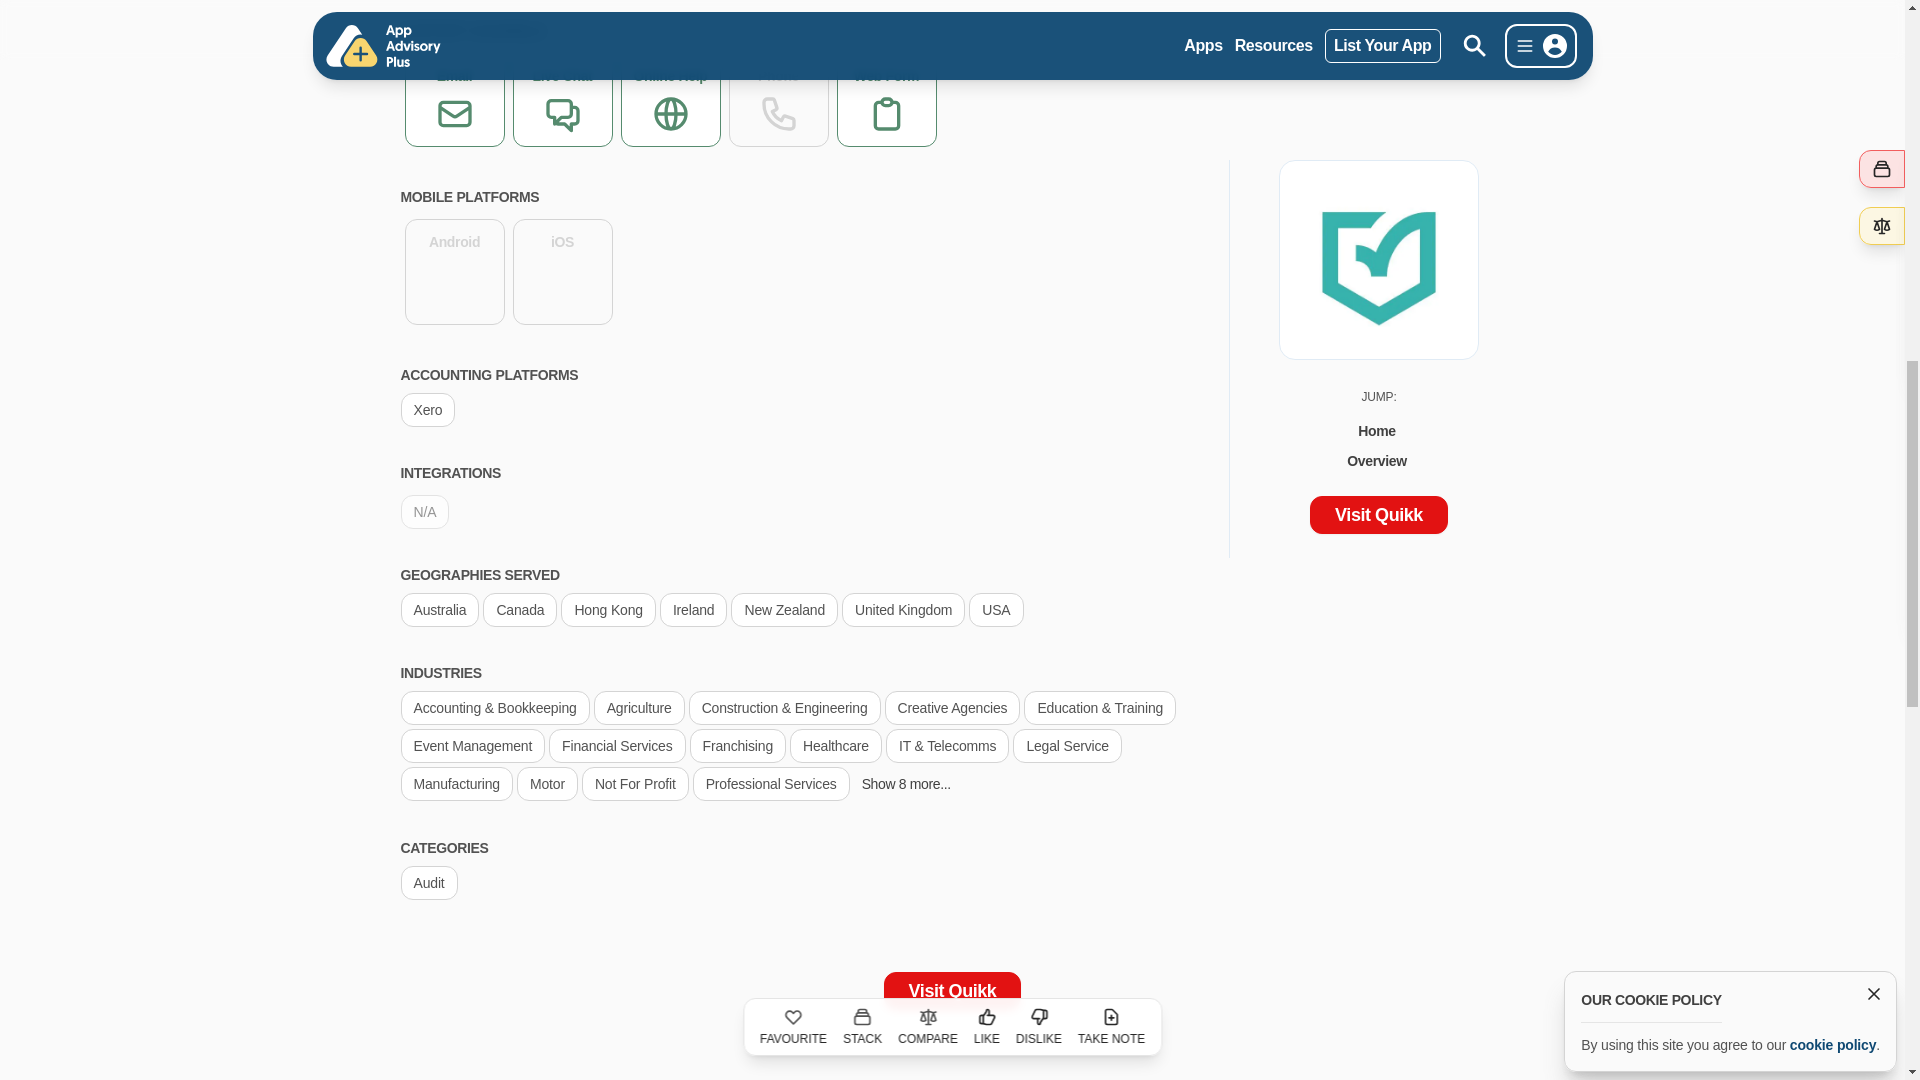 This screenshot has width=1920, height=1080. I want to click on Not For Profit, so click(635, 783).